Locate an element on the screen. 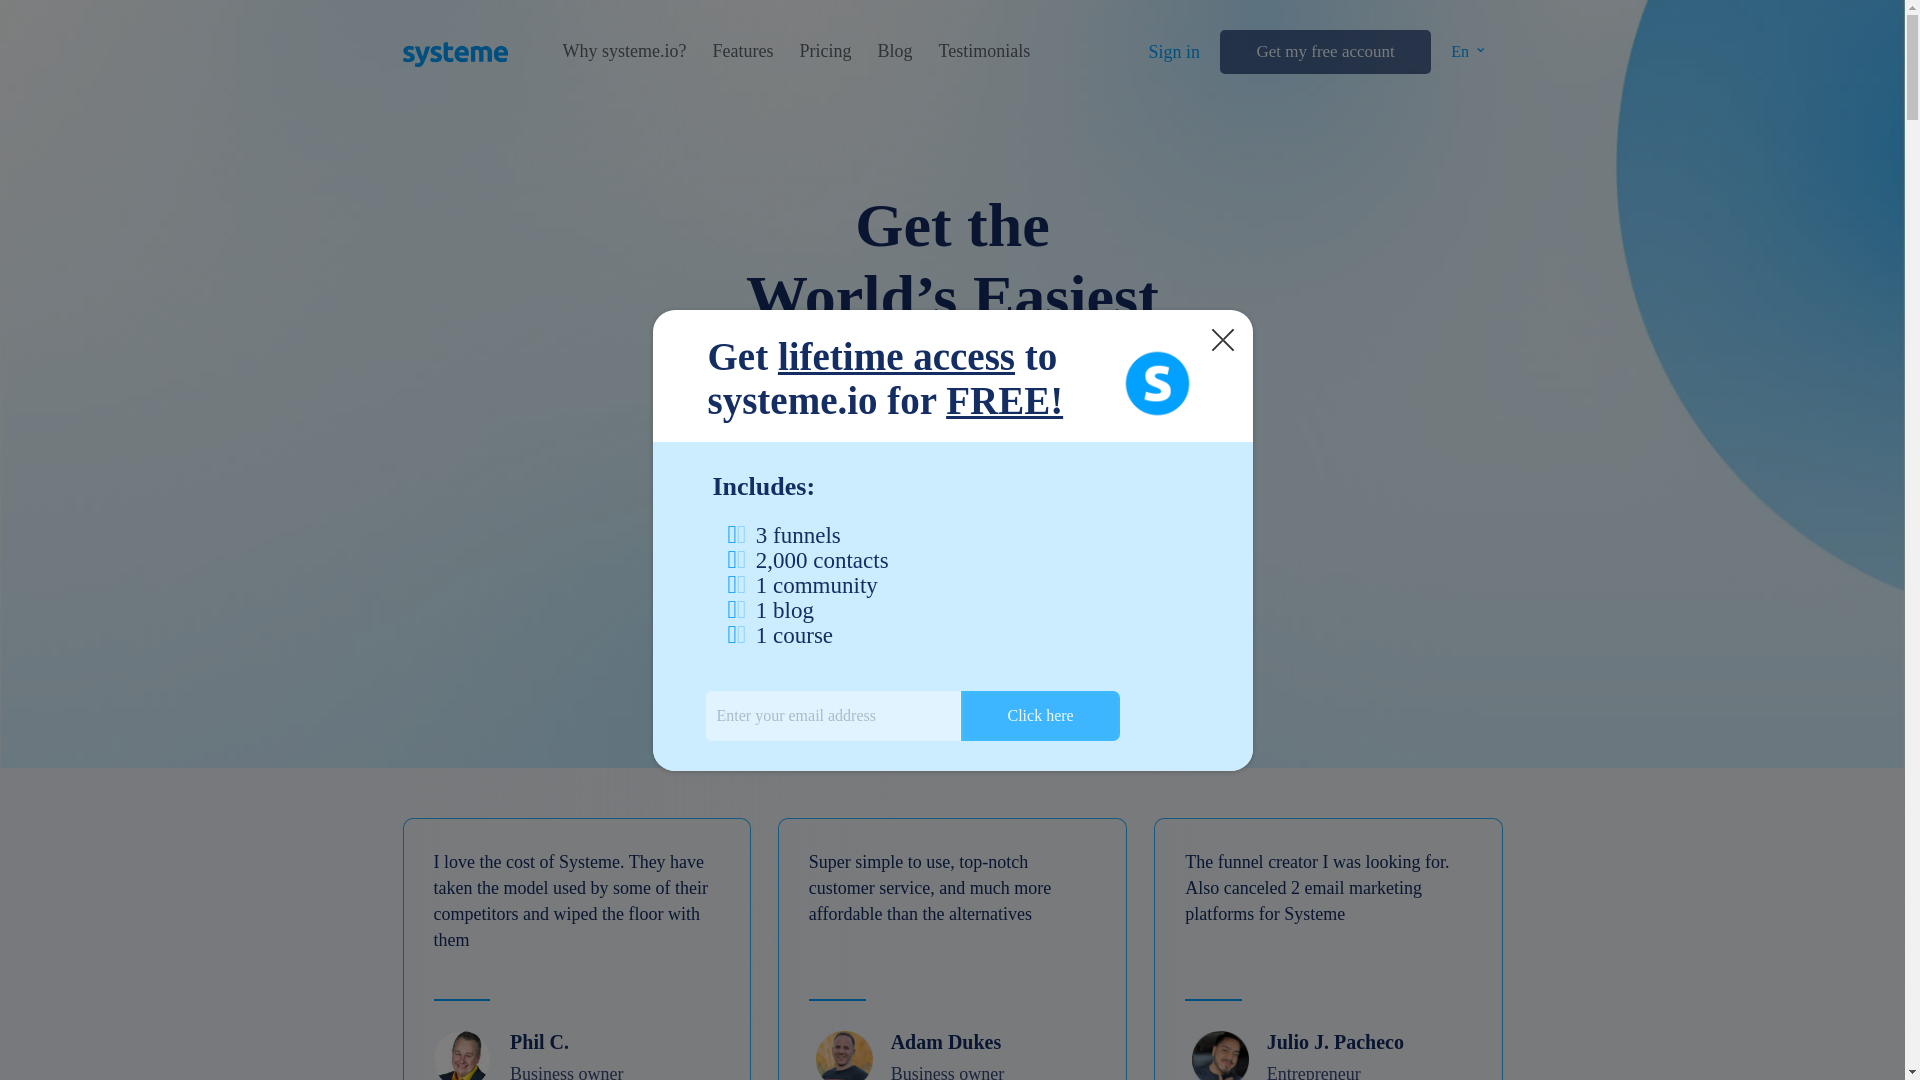 The width and height of the screenshot is (1920, 1080). Features is located at coordinates (742, 51).